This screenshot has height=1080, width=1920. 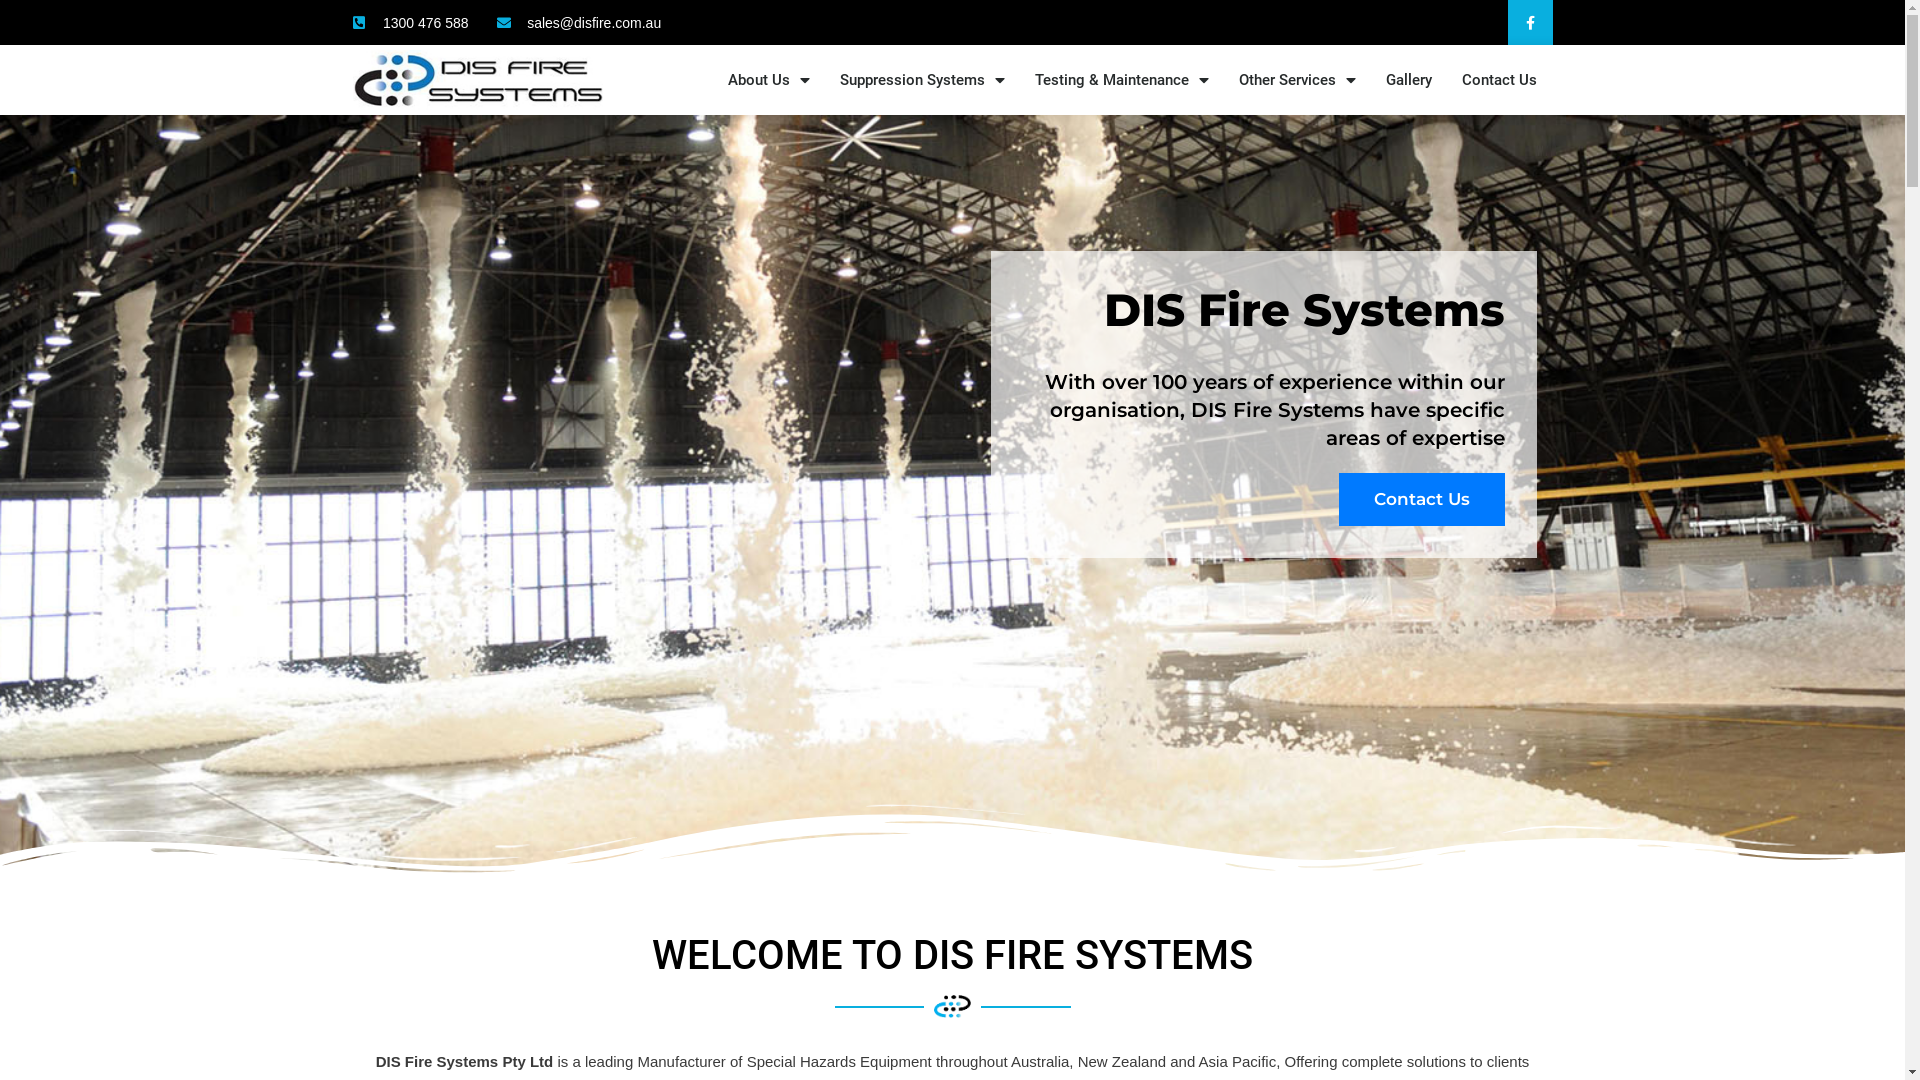 I want to click on Other Services, so click(x=1298, y=80).